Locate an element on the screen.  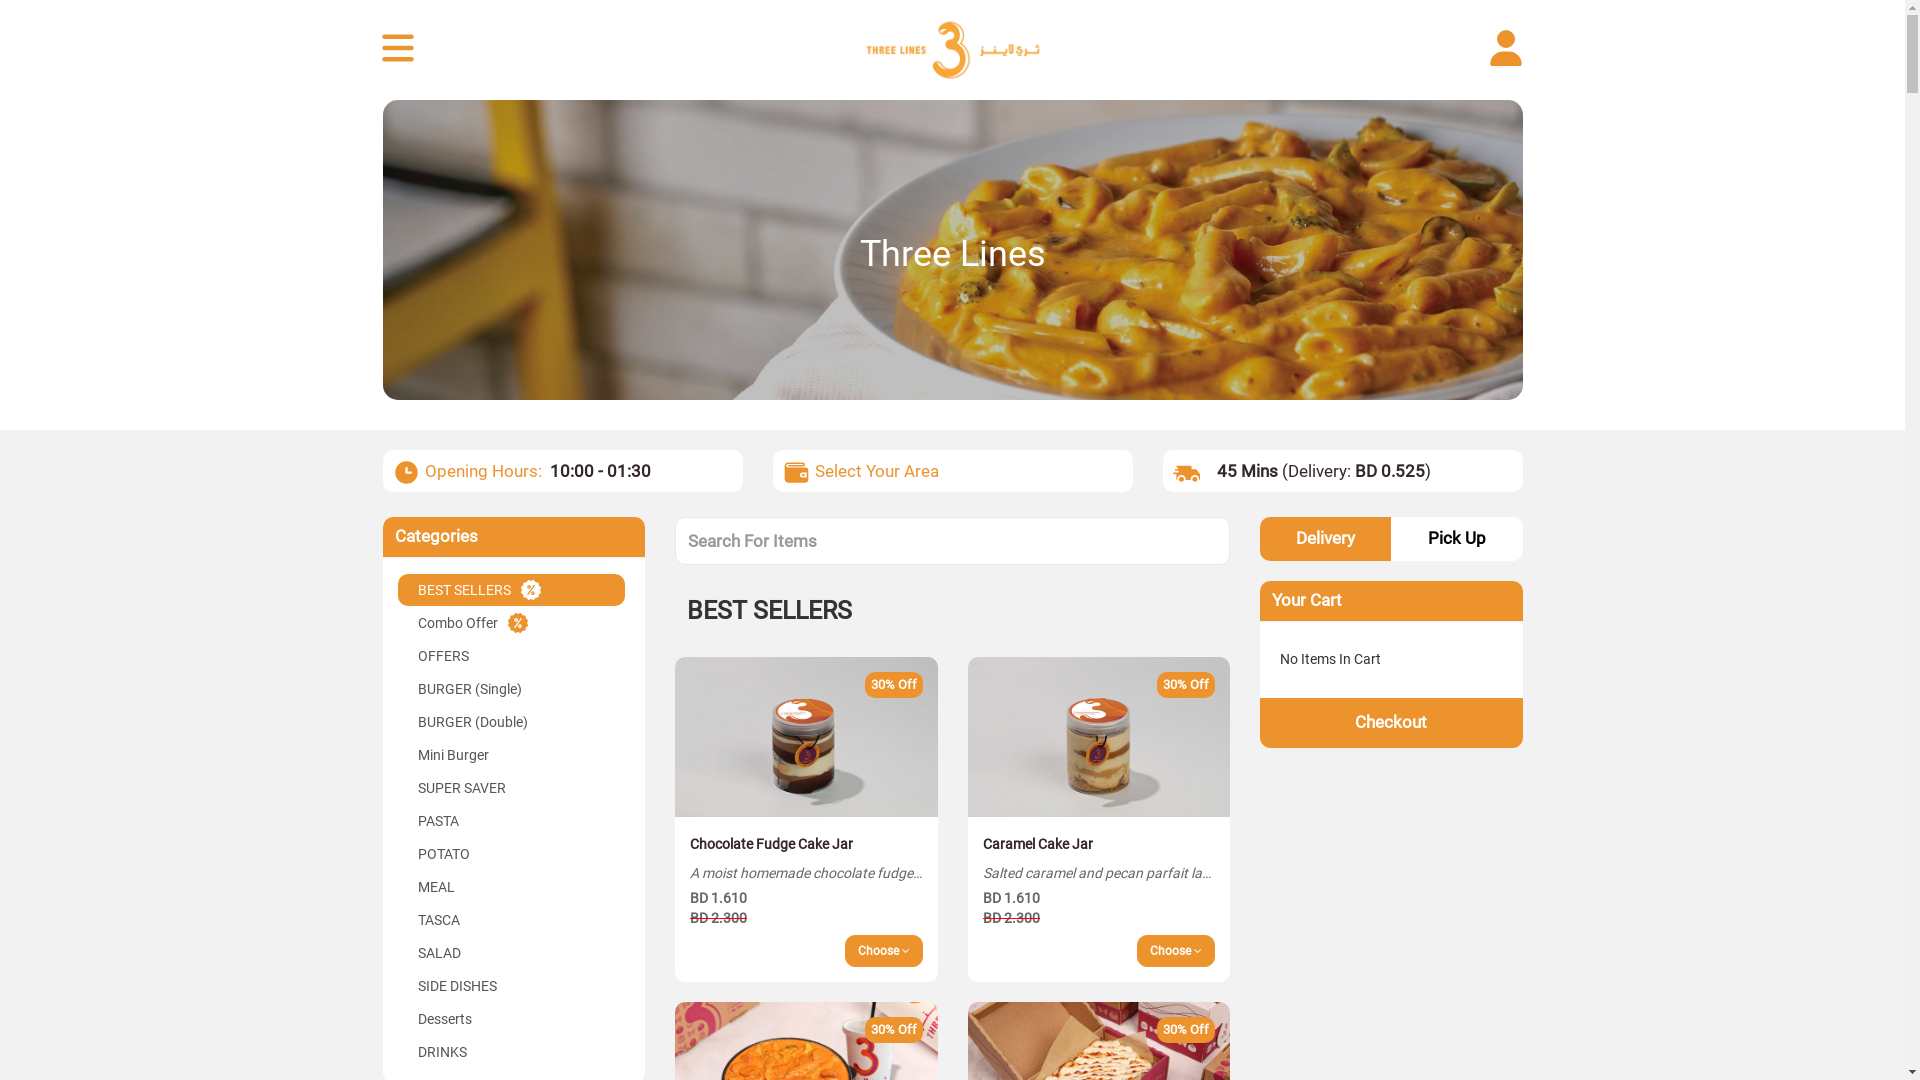
MEAL is located at coordinates (512, 887).